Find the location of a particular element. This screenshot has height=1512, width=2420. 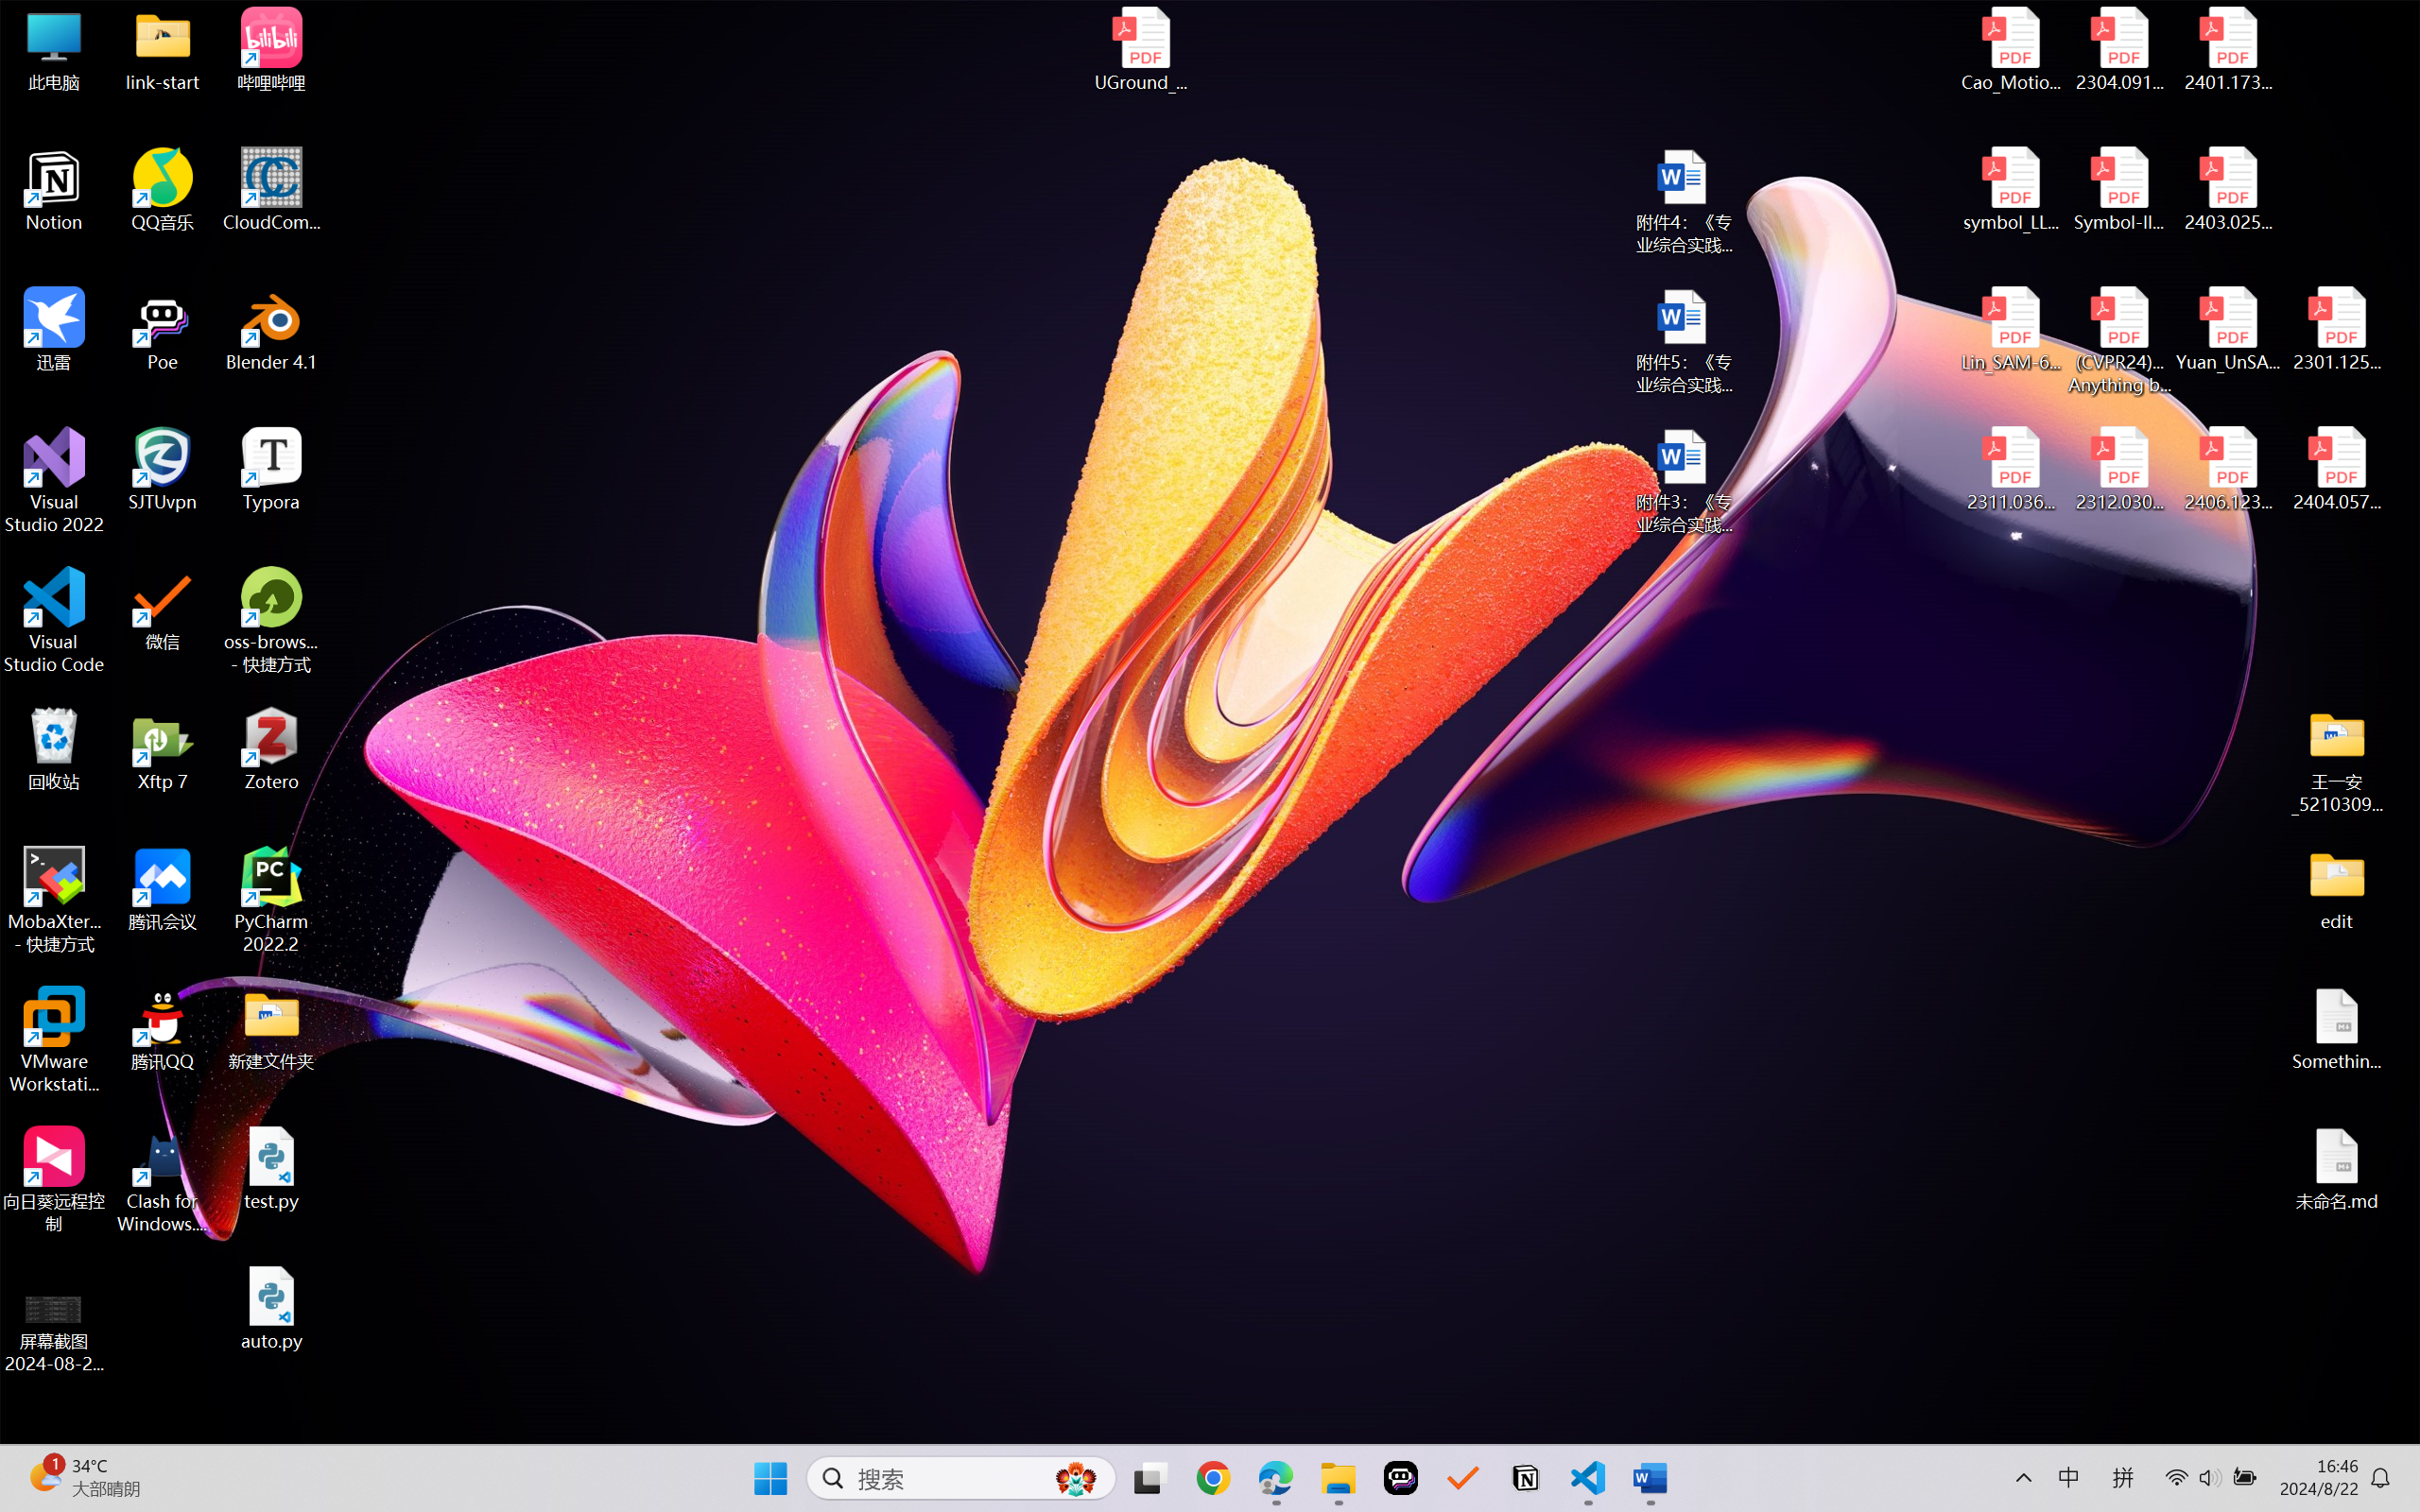

2312.03032v2.pdf is located at coordinates (2119, 470).